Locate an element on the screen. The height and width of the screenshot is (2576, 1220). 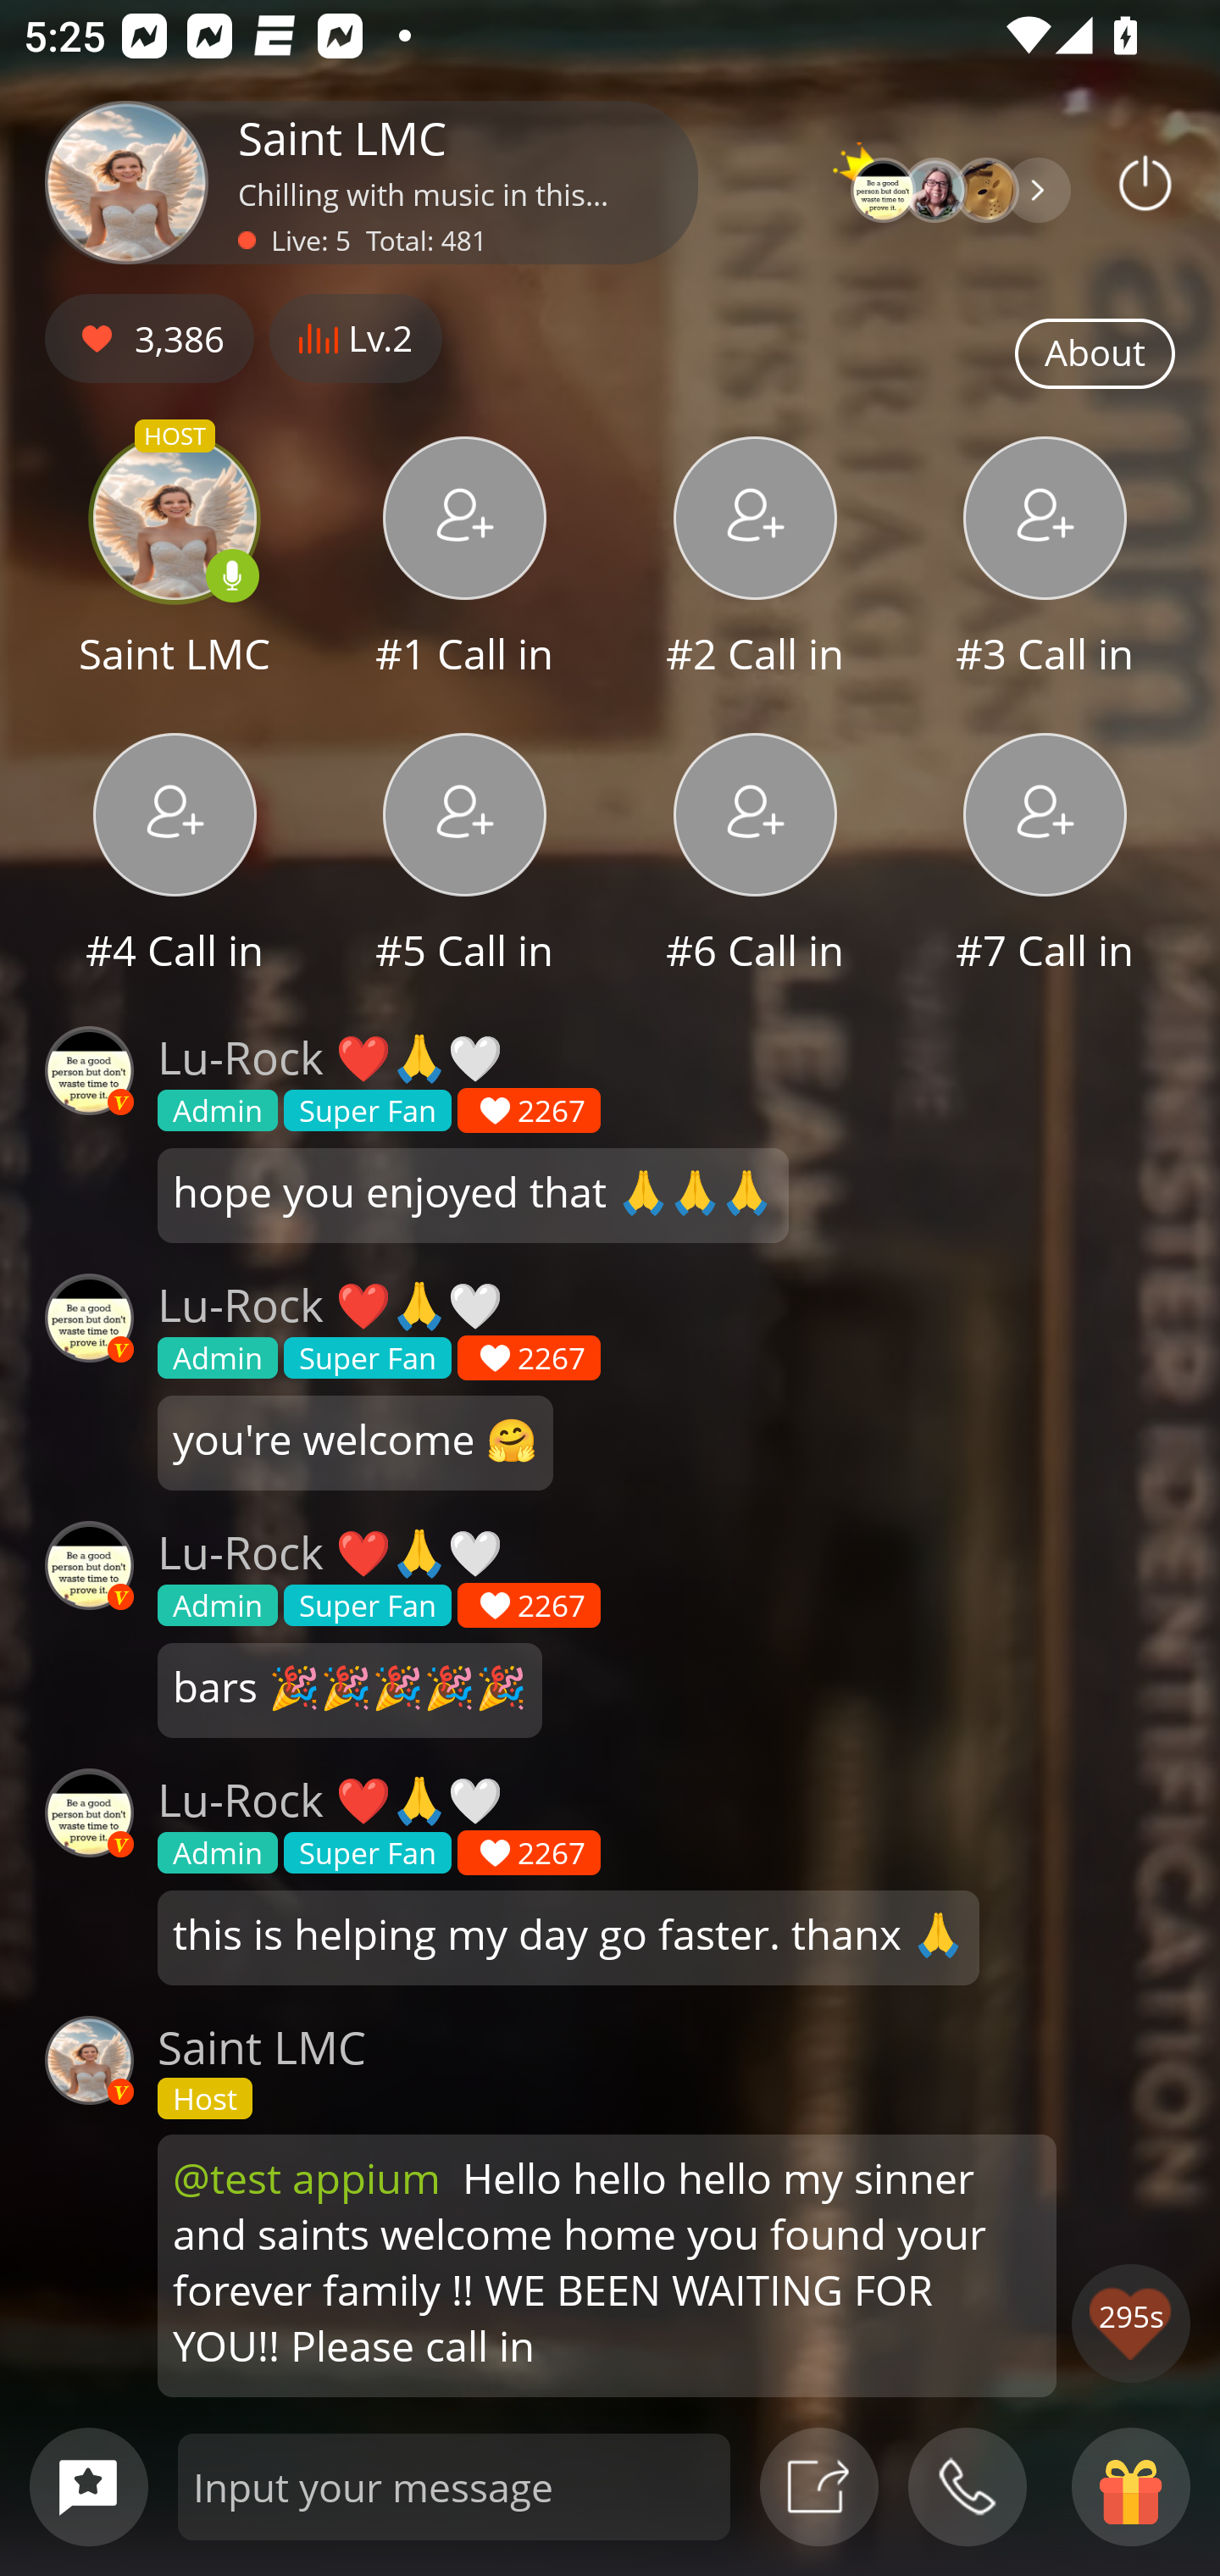
Podbean is located at coordinates (1145, 182).